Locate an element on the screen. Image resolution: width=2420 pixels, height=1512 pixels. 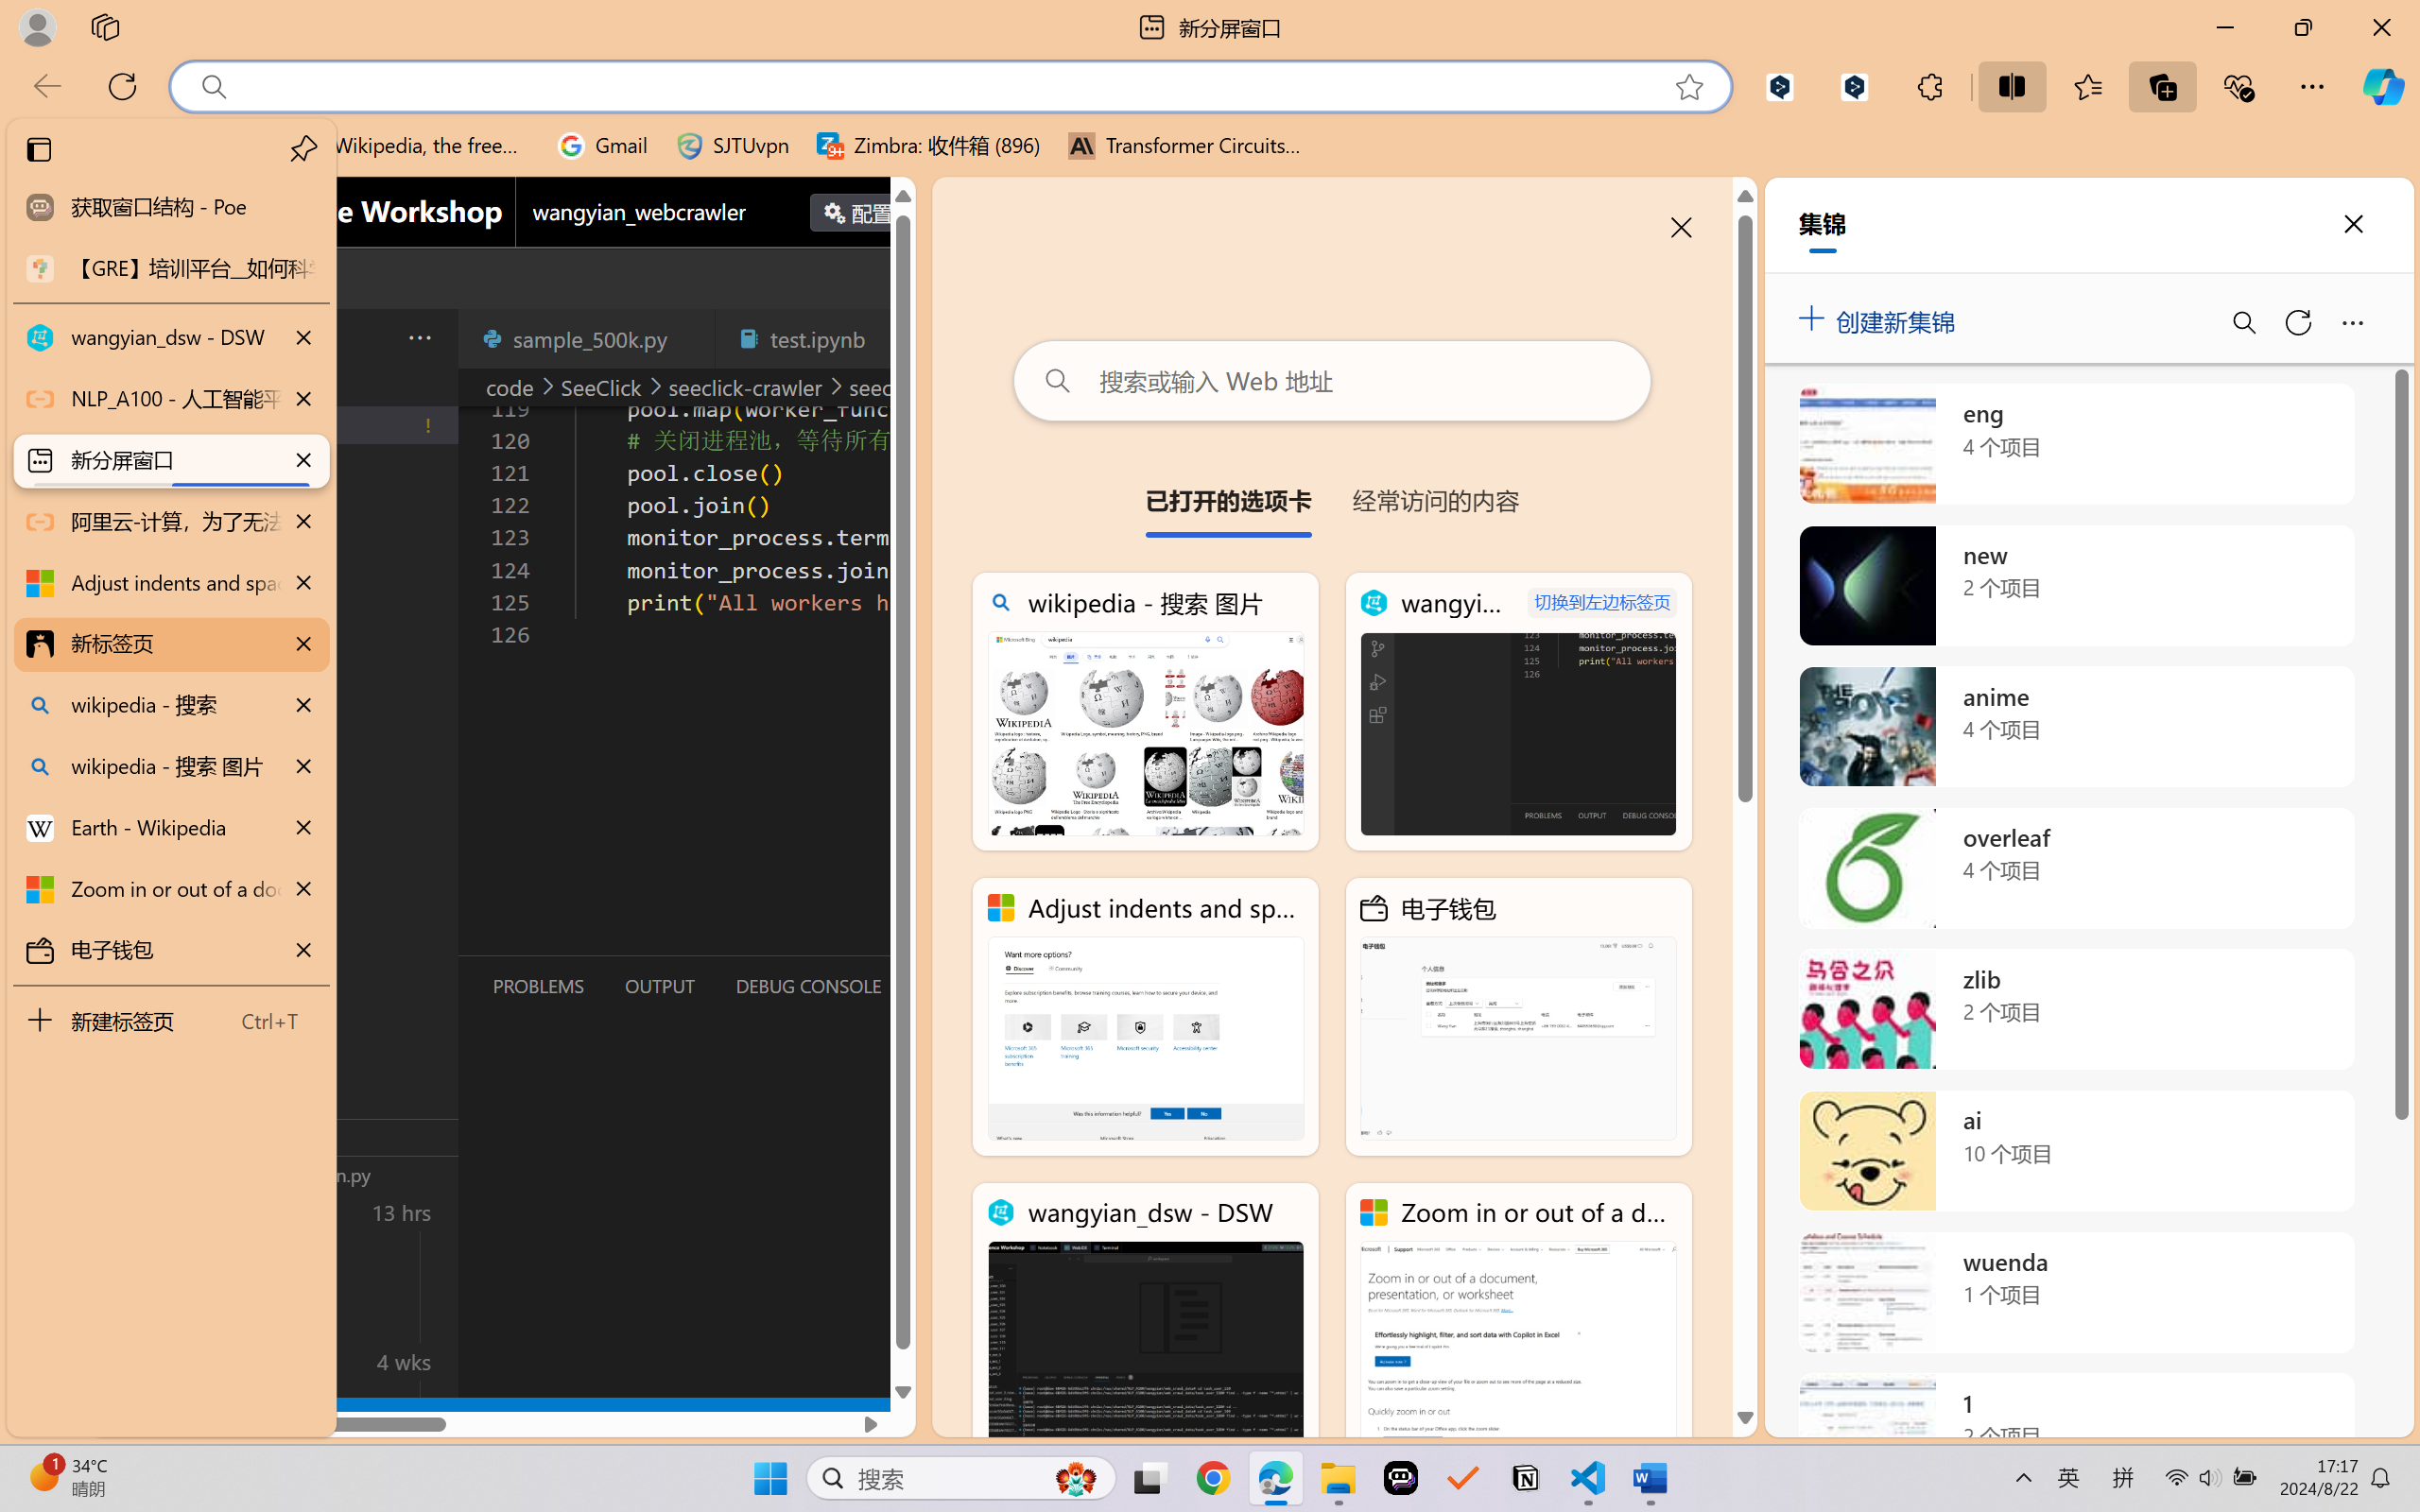
Adjust indents and spacing - Microsoft Support is located at coordinates (170, 583).